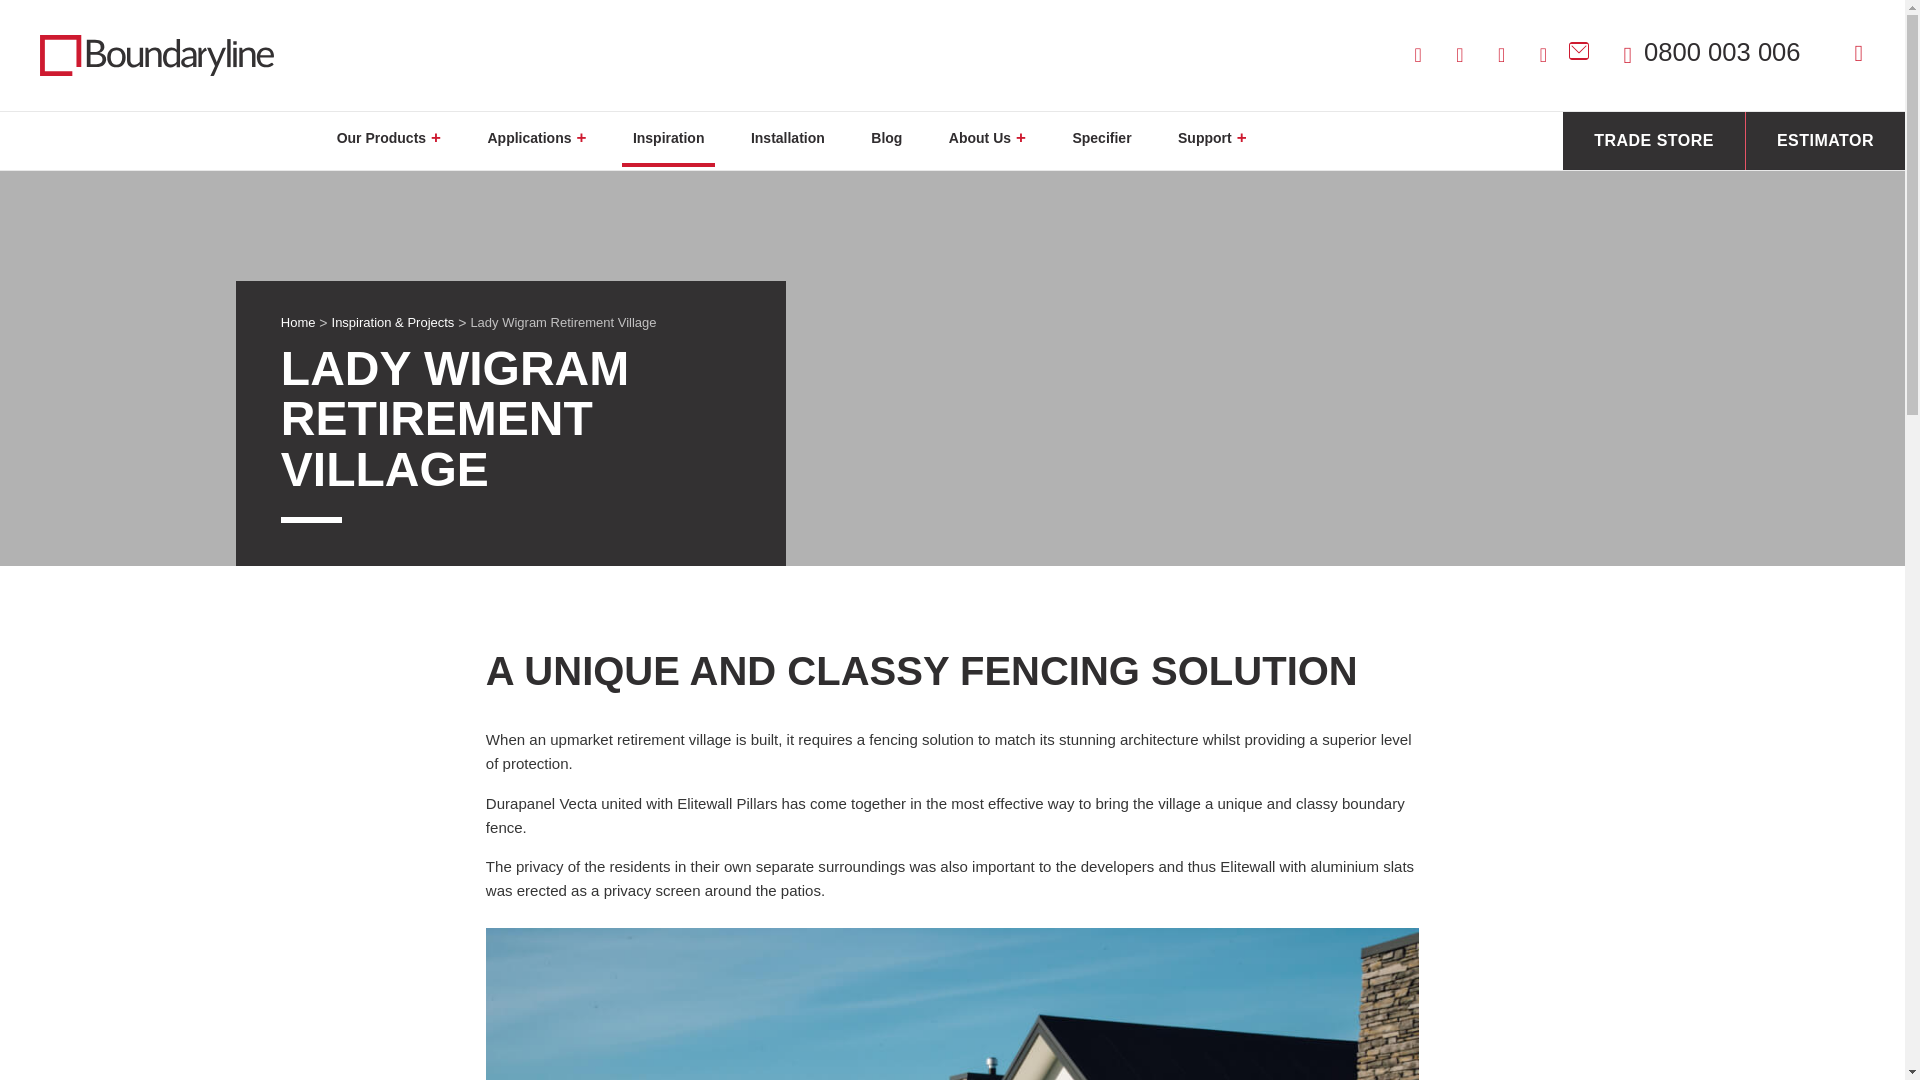 The image size is (1920, 1080). I want to click on Visit Boundaryline on facebook, so click(1504, 56).